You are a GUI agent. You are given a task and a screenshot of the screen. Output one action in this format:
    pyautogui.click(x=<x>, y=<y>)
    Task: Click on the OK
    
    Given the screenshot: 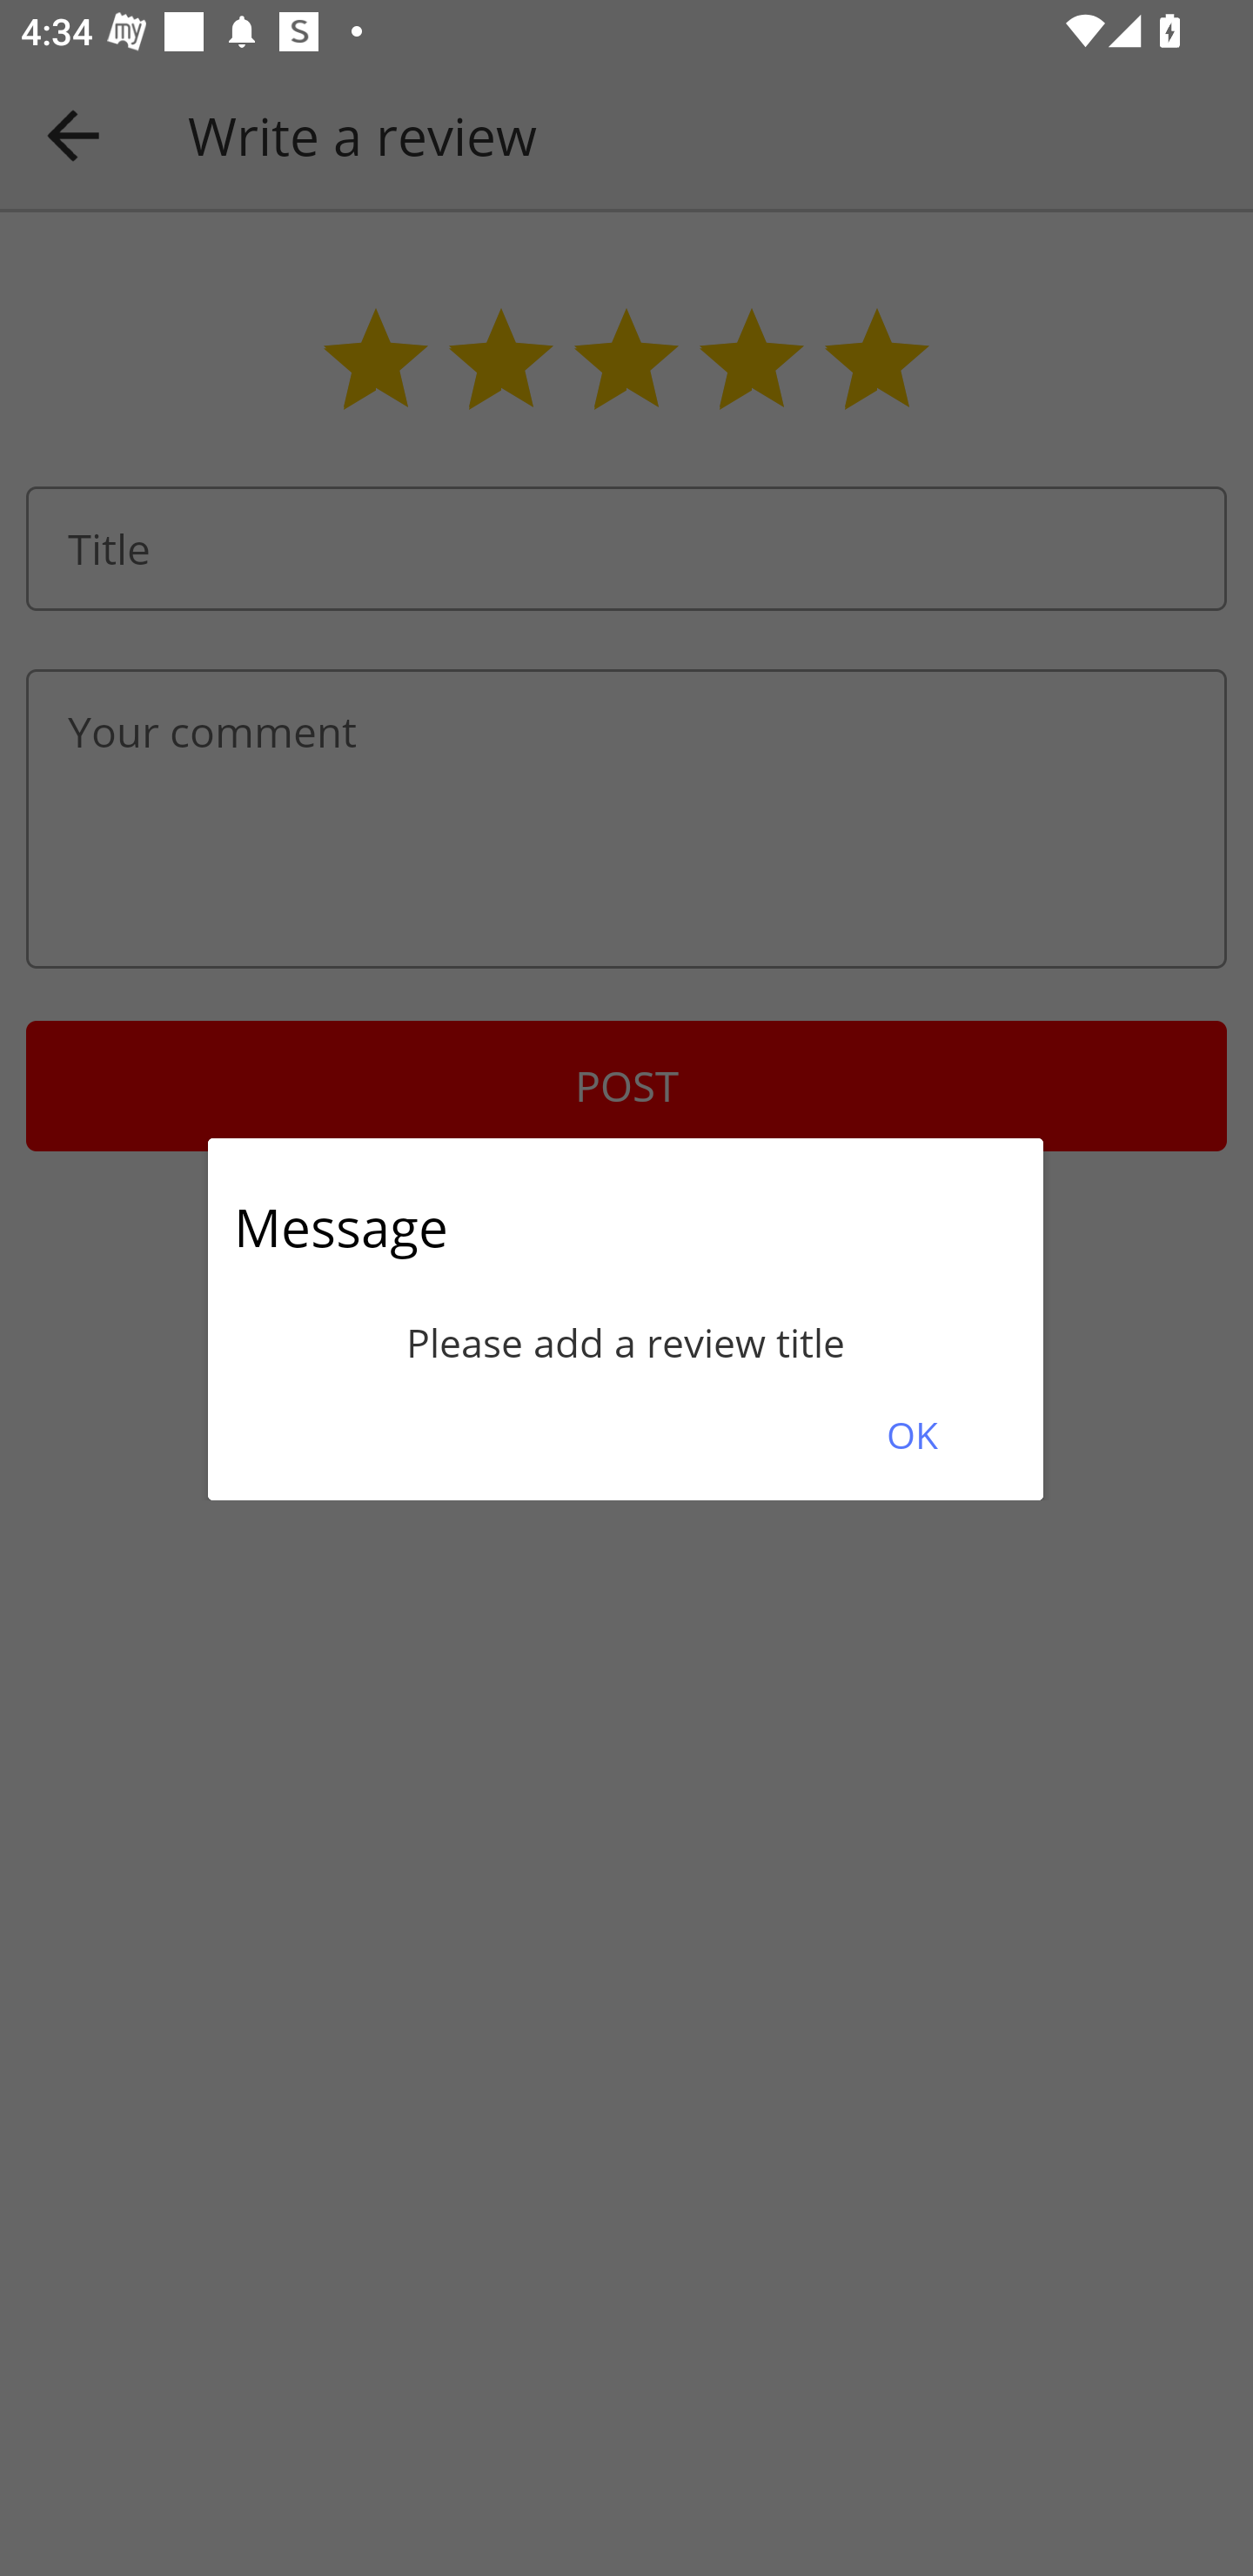 What is the action you would take?
    pyautogui.click(x=912, y=1434)
    